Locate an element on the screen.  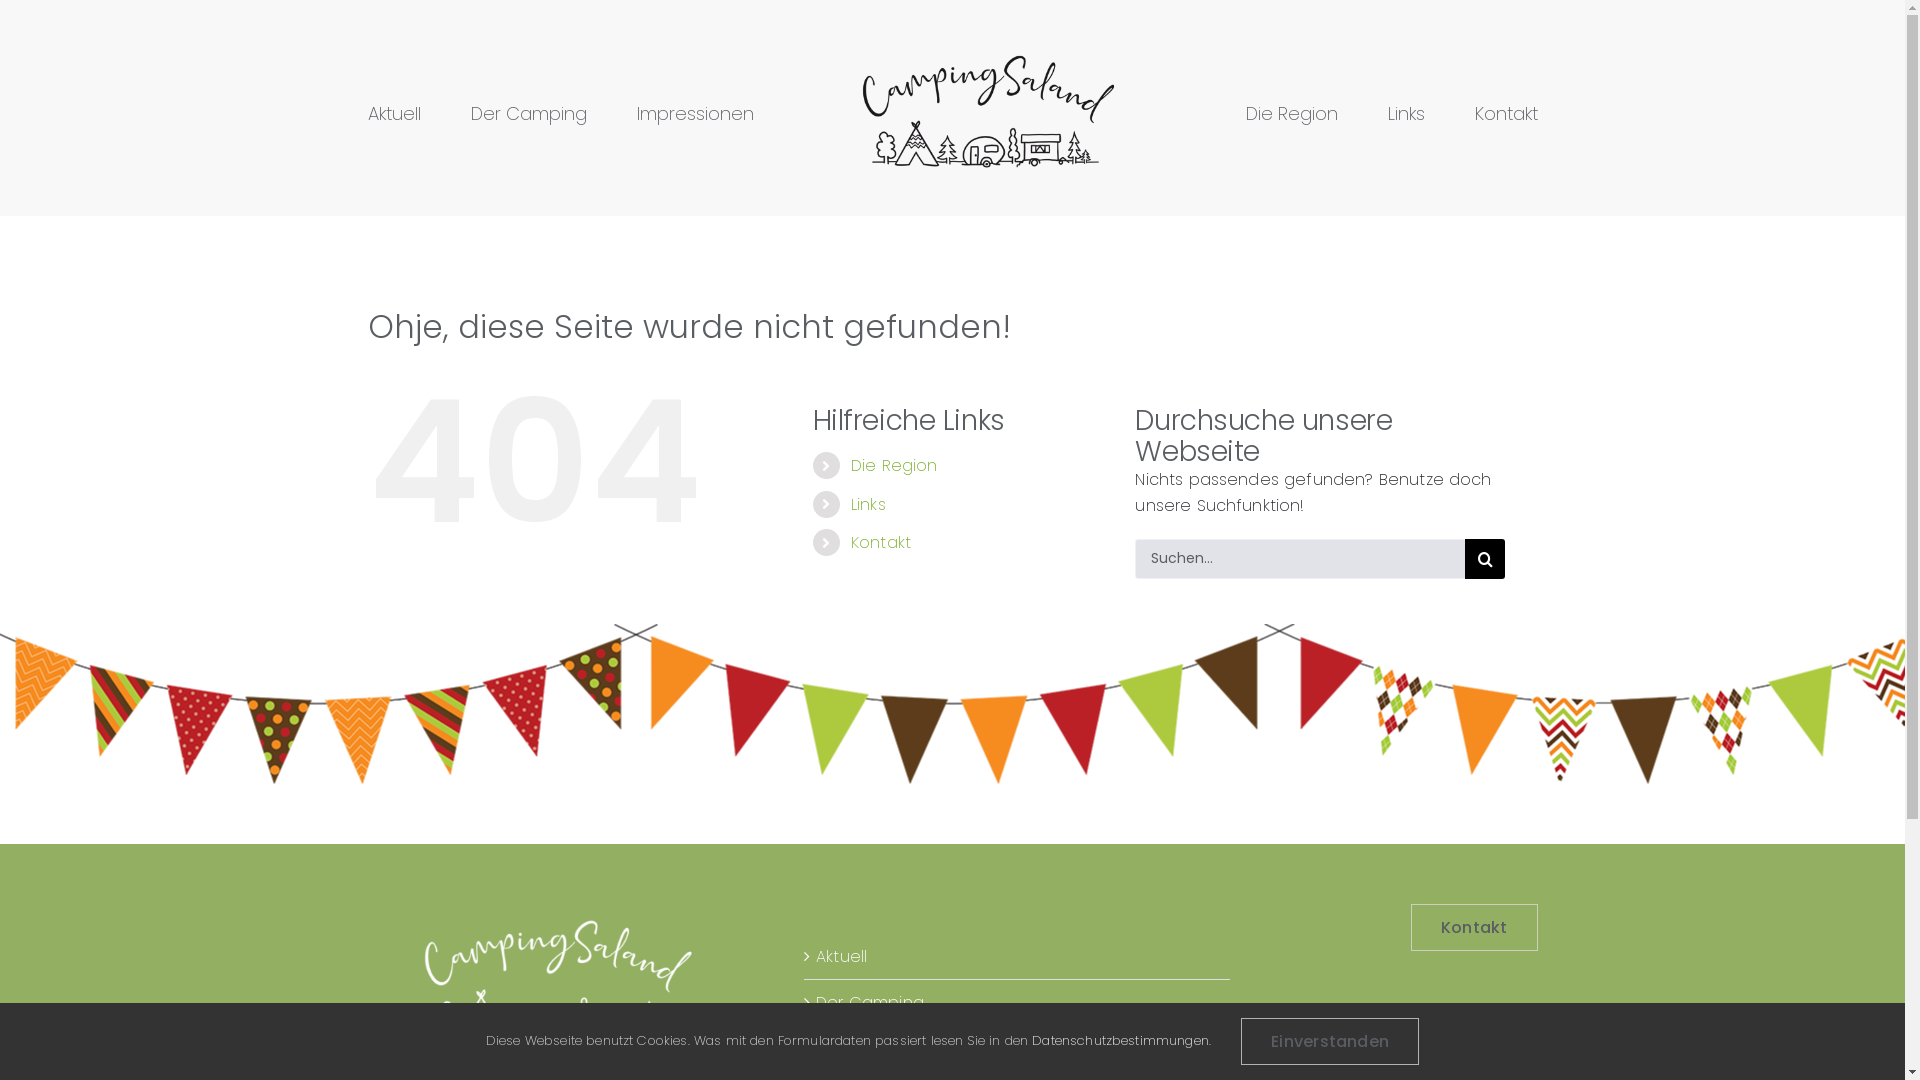
Camping_Saland_450-w is located at coordinates (556, 982).